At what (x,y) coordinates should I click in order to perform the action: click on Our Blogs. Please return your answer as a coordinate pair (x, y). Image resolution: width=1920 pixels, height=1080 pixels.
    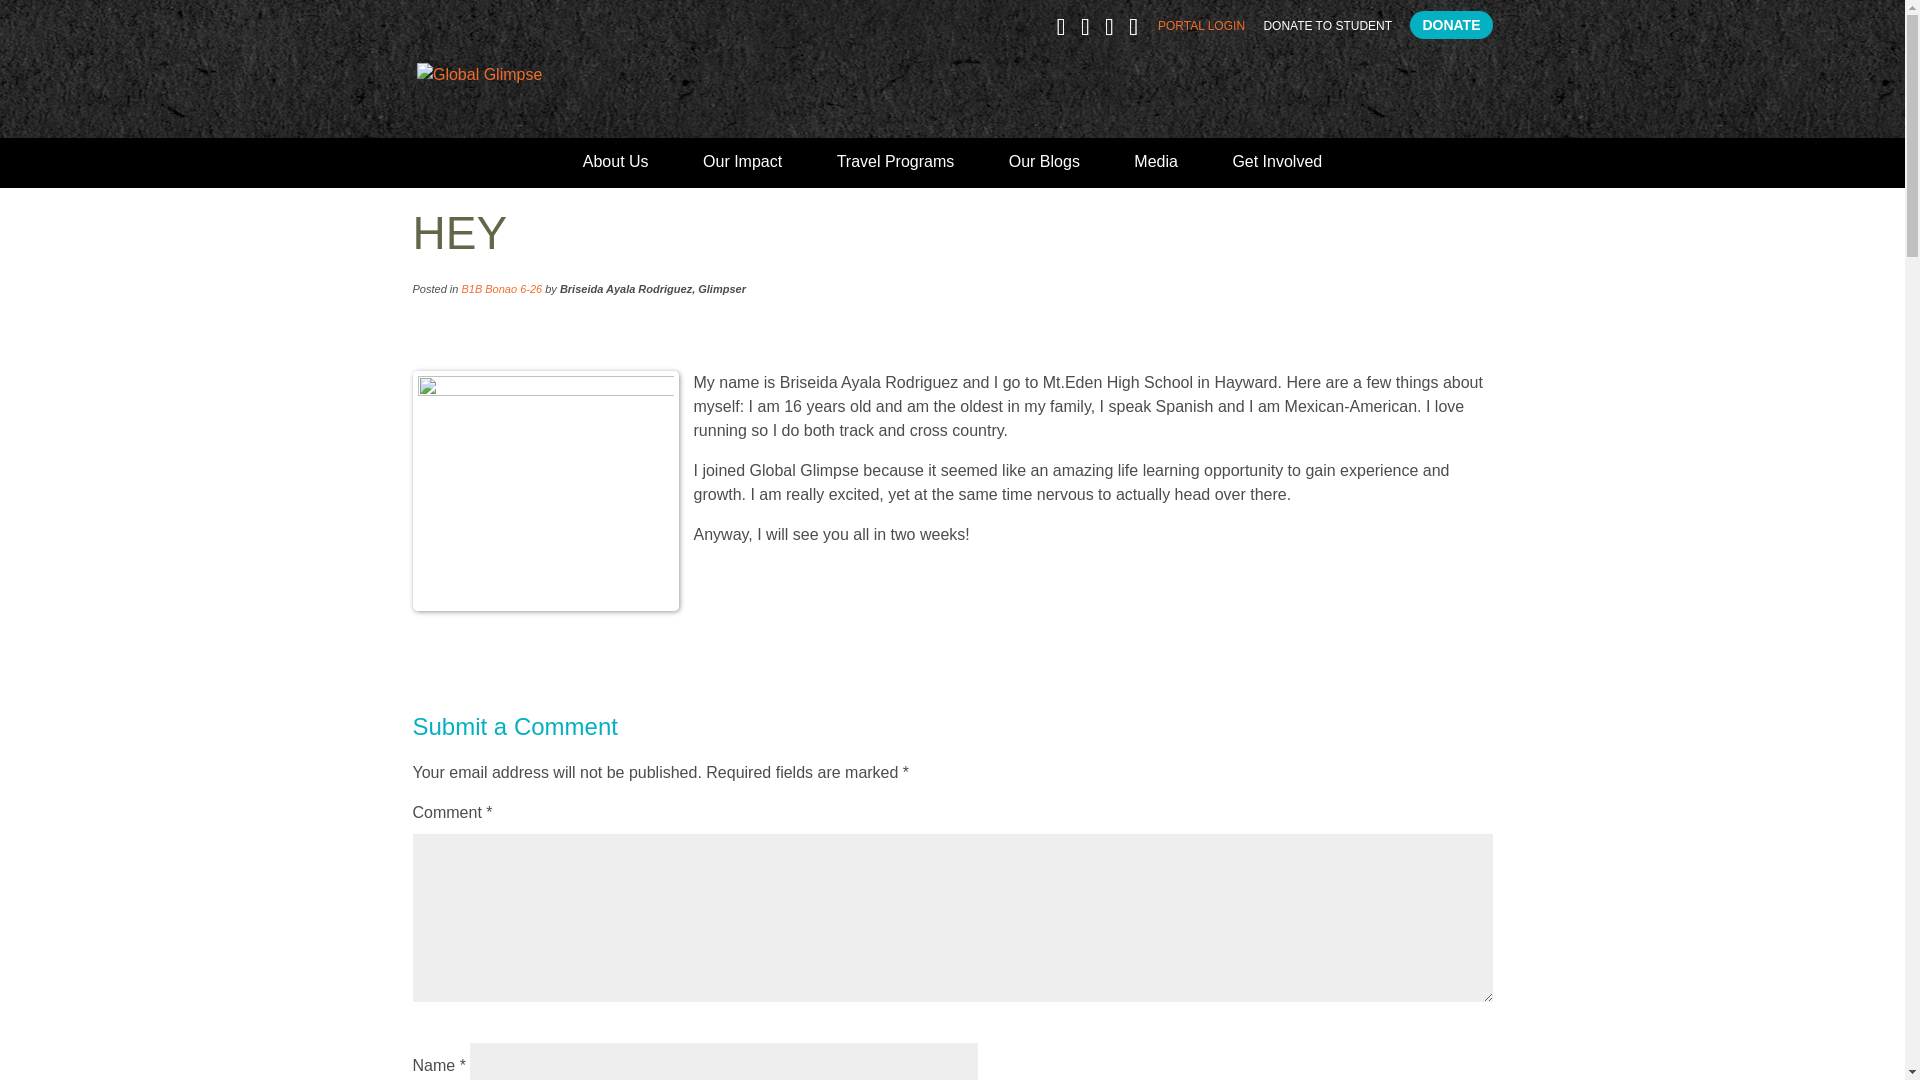
    Looking at the image, I should click on (1044, 170).